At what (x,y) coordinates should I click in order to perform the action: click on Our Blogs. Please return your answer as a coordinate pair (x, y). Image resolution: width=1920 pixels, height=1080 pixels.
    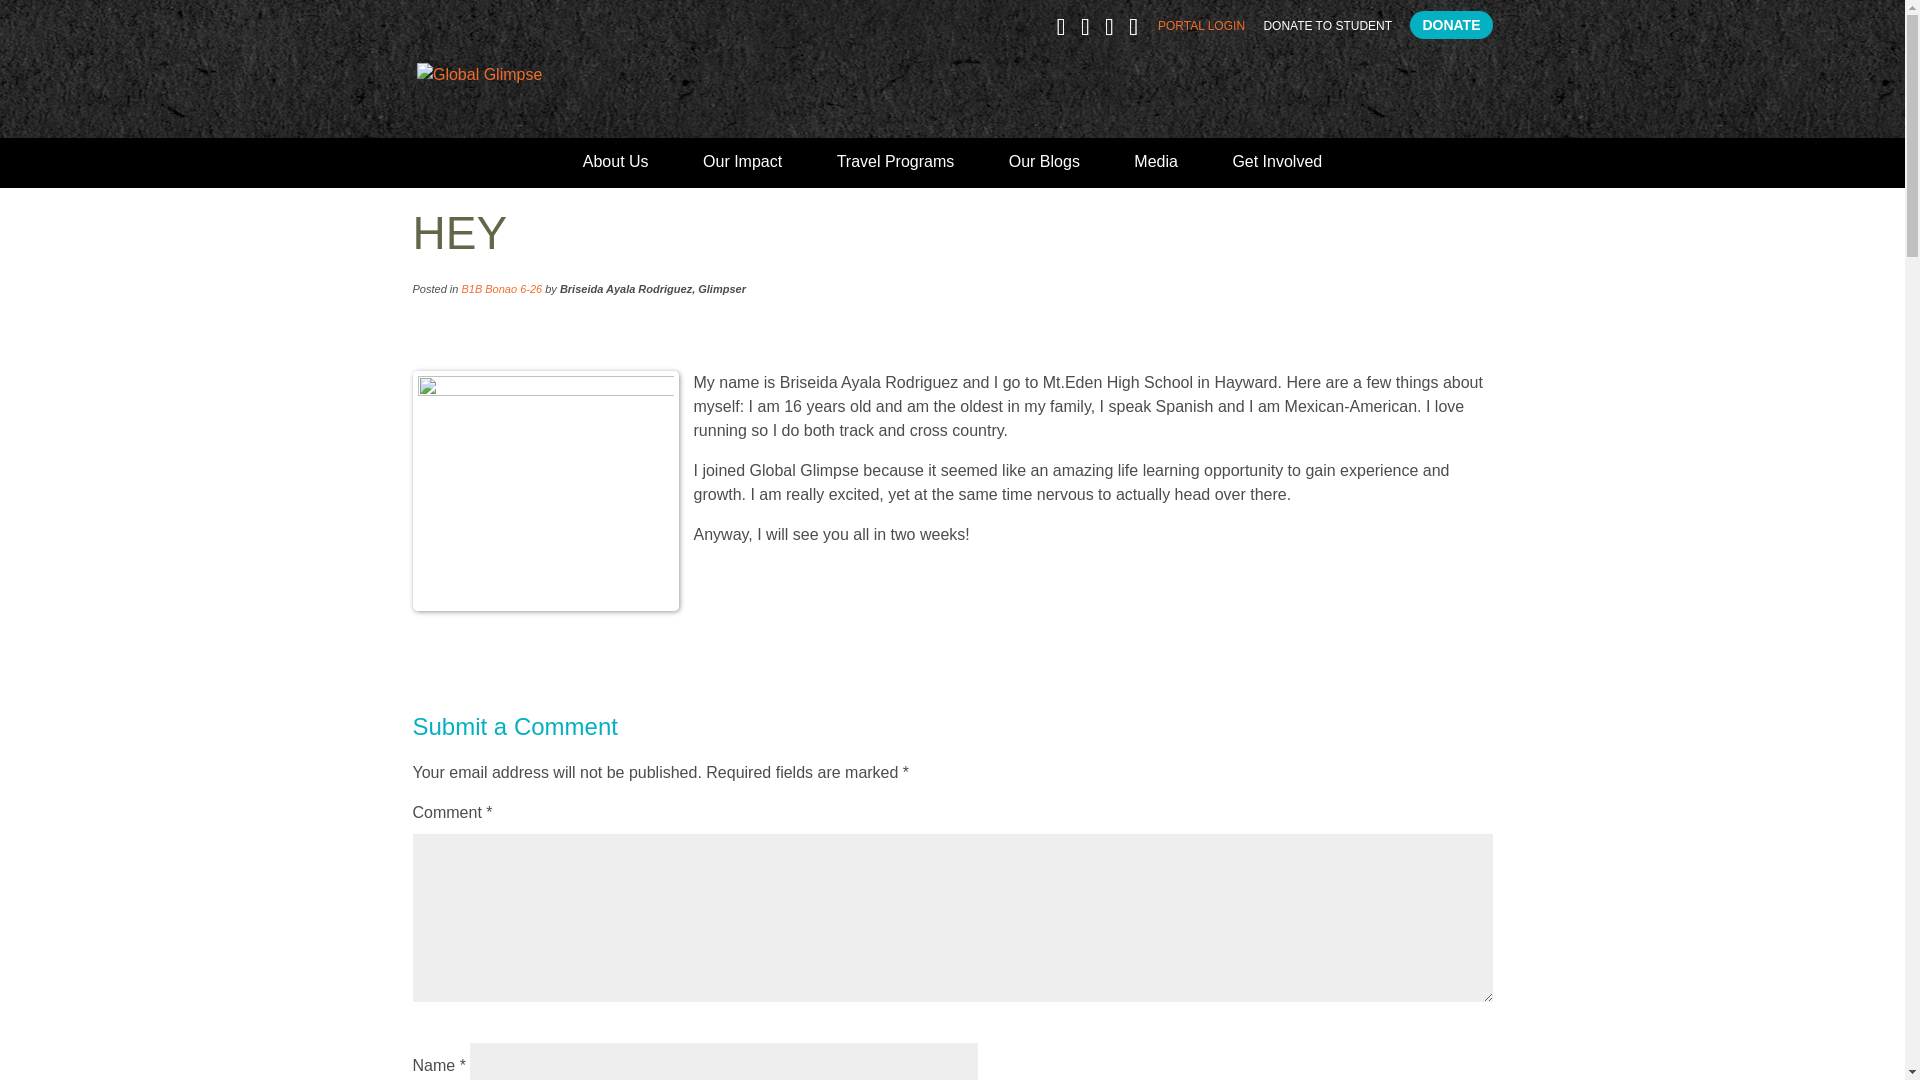
    Looking at the image, I should click on (1044, 170).